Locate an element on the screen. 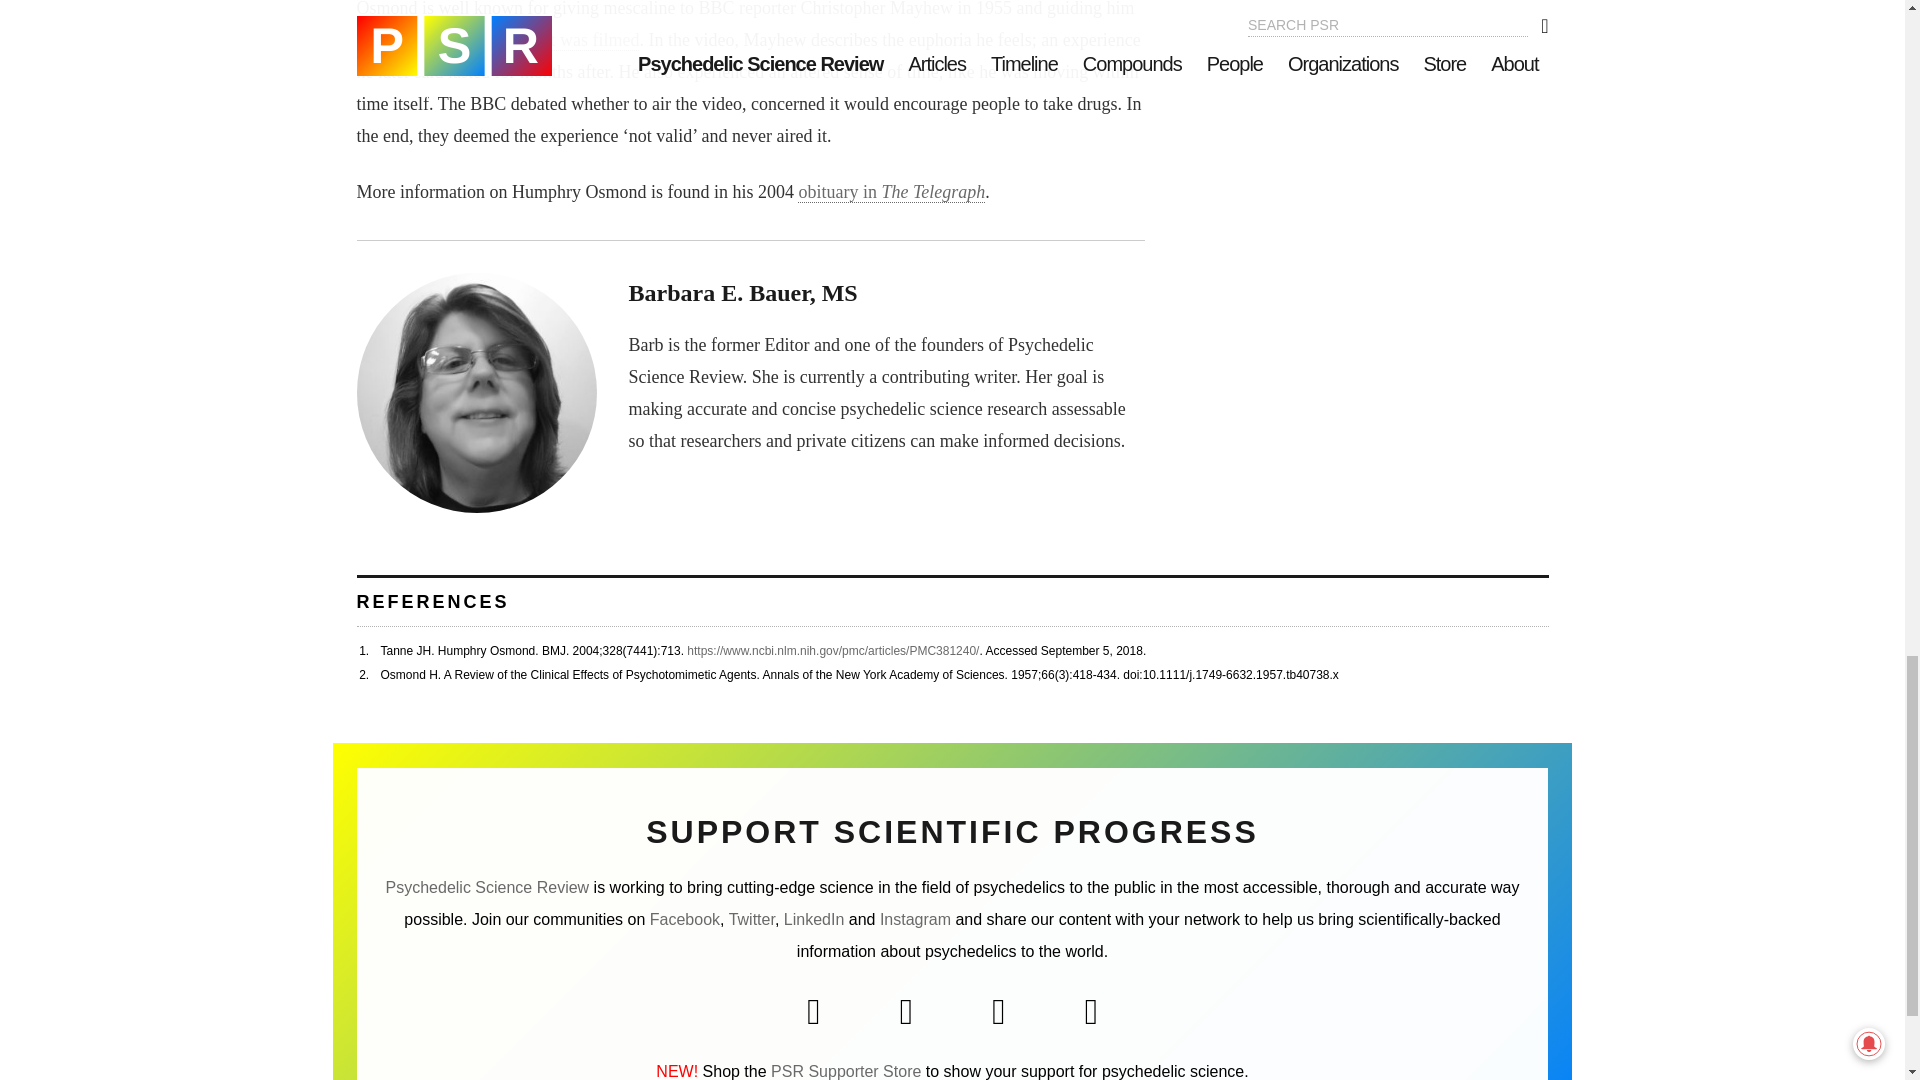 The image size is (1920, 1080). Instagram is located at coordinates (914, 919).